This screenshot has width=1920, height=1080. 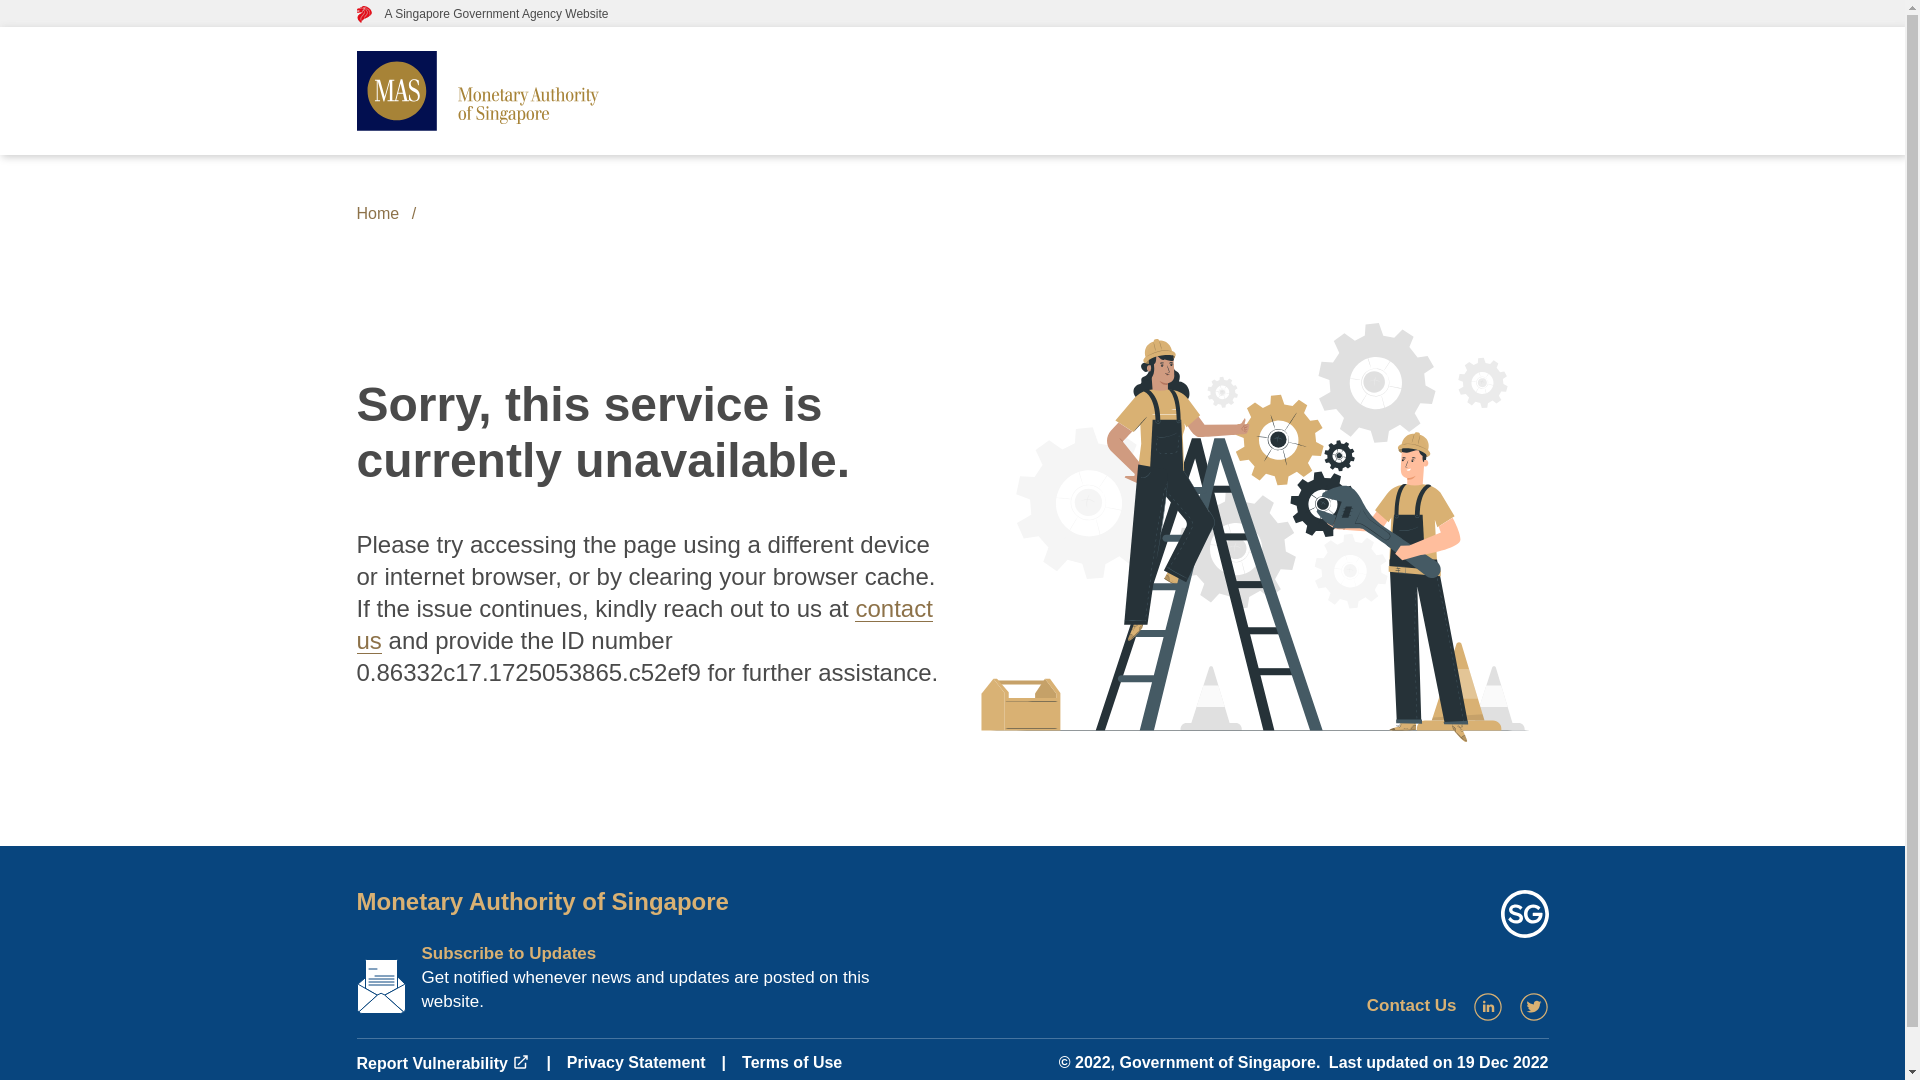 I want to click on Home, so click(x=377, y=214).